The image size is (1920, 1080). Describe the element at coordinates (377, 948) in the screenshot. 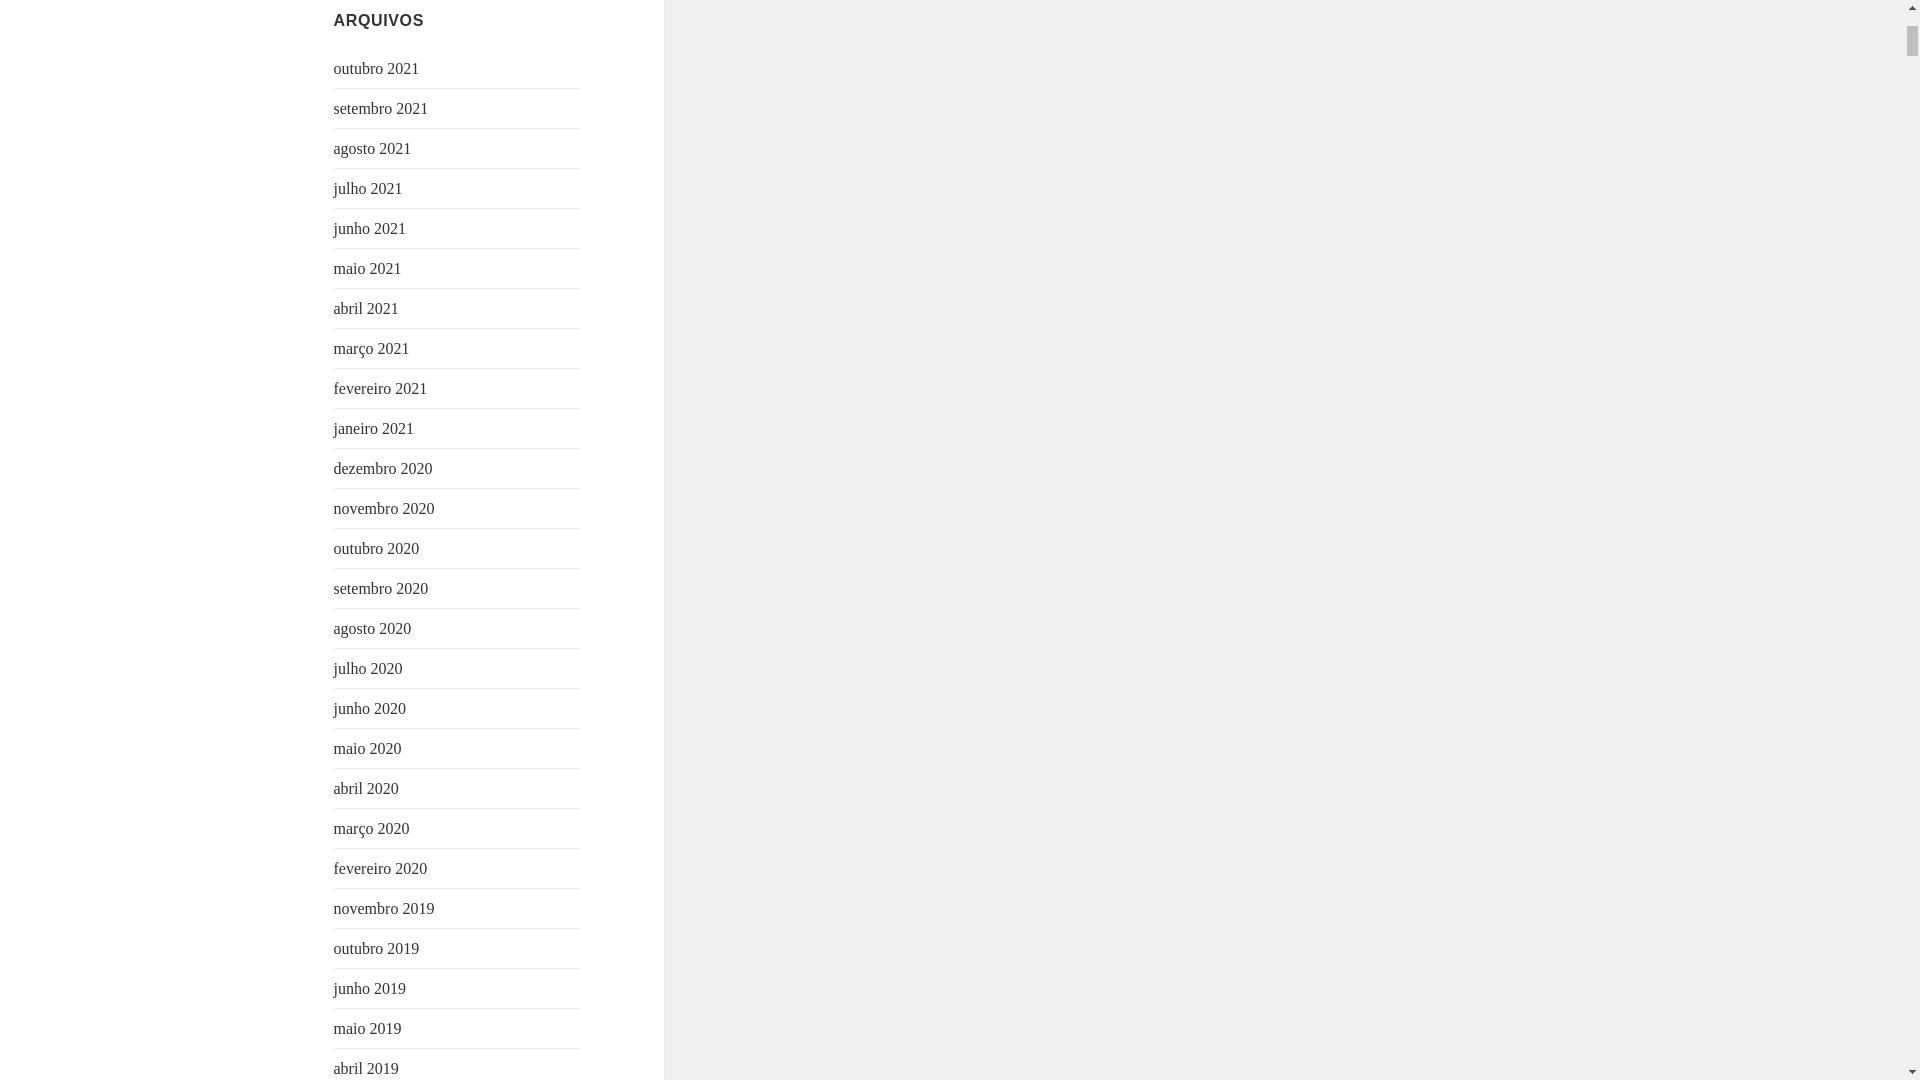

I see `outubro 2019` at that location.